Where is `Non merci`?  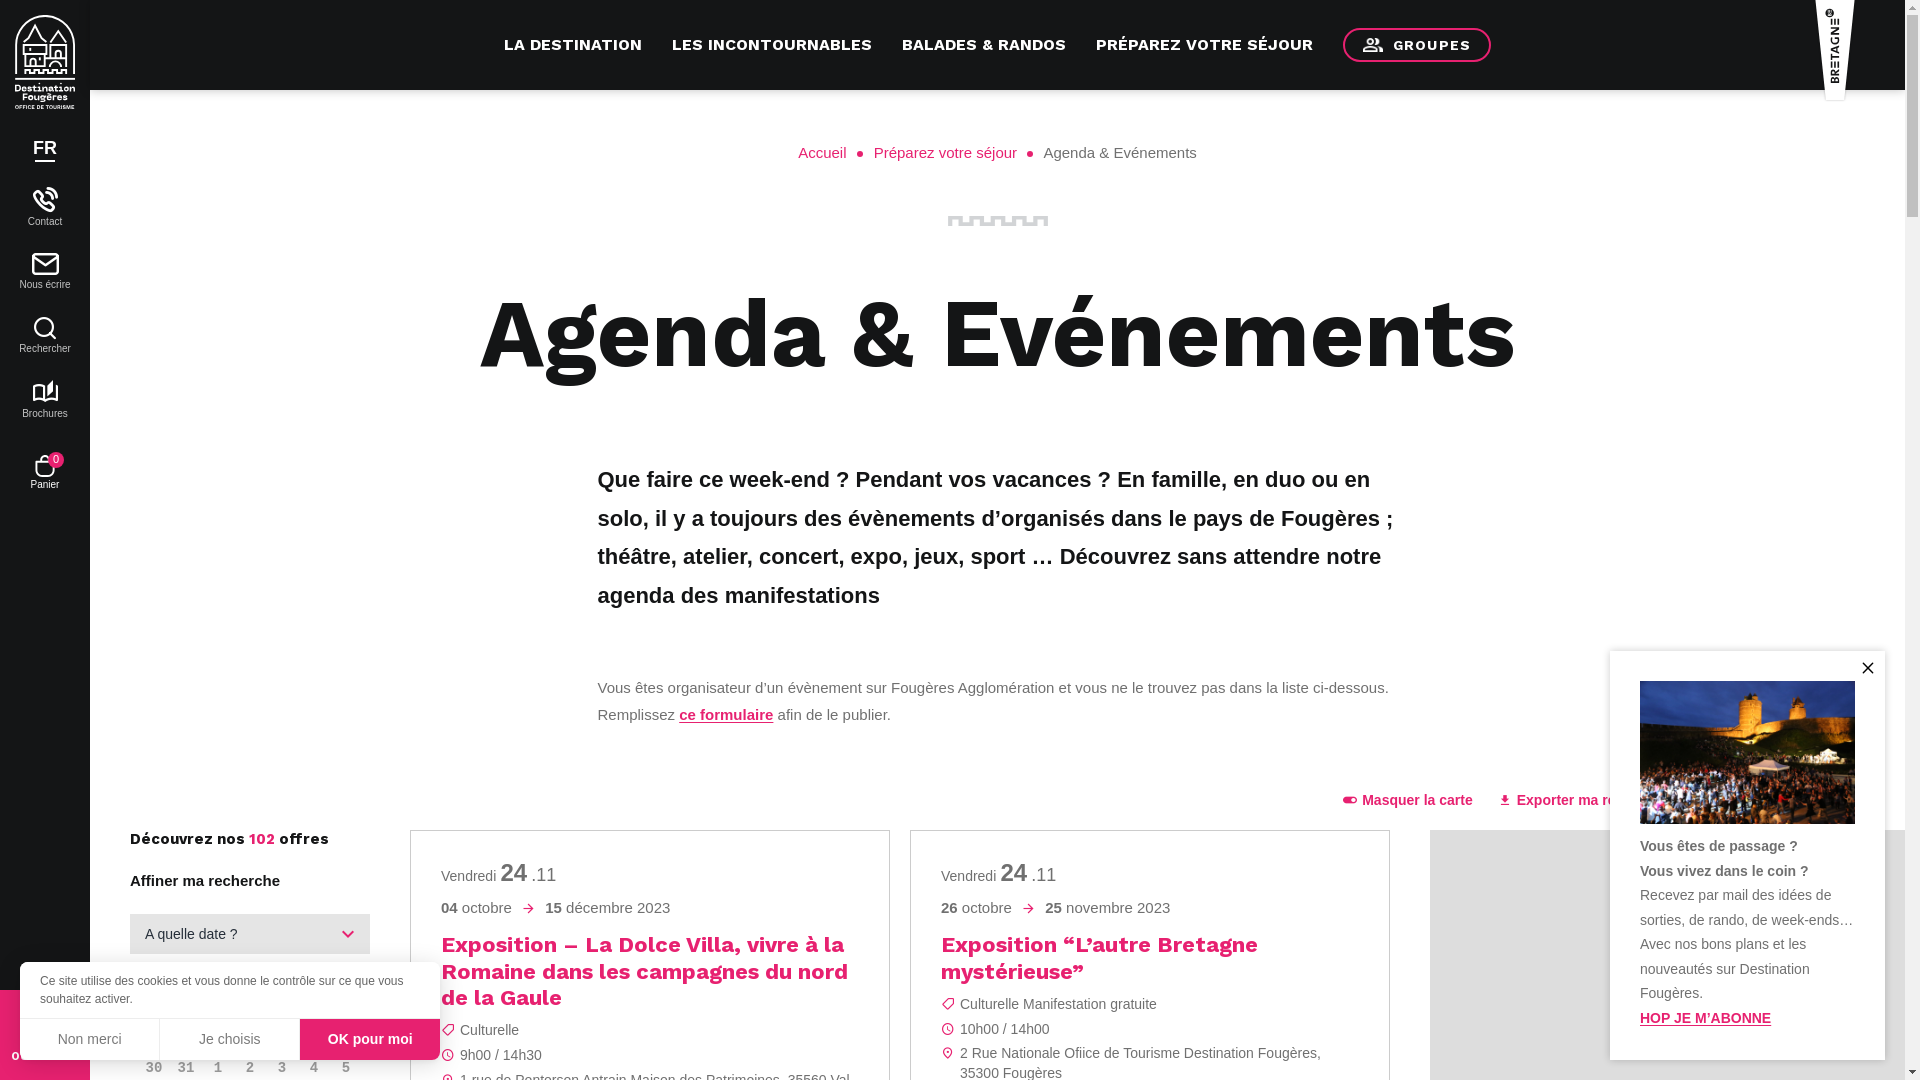
Non merci is located at coordinates (90, 1038).